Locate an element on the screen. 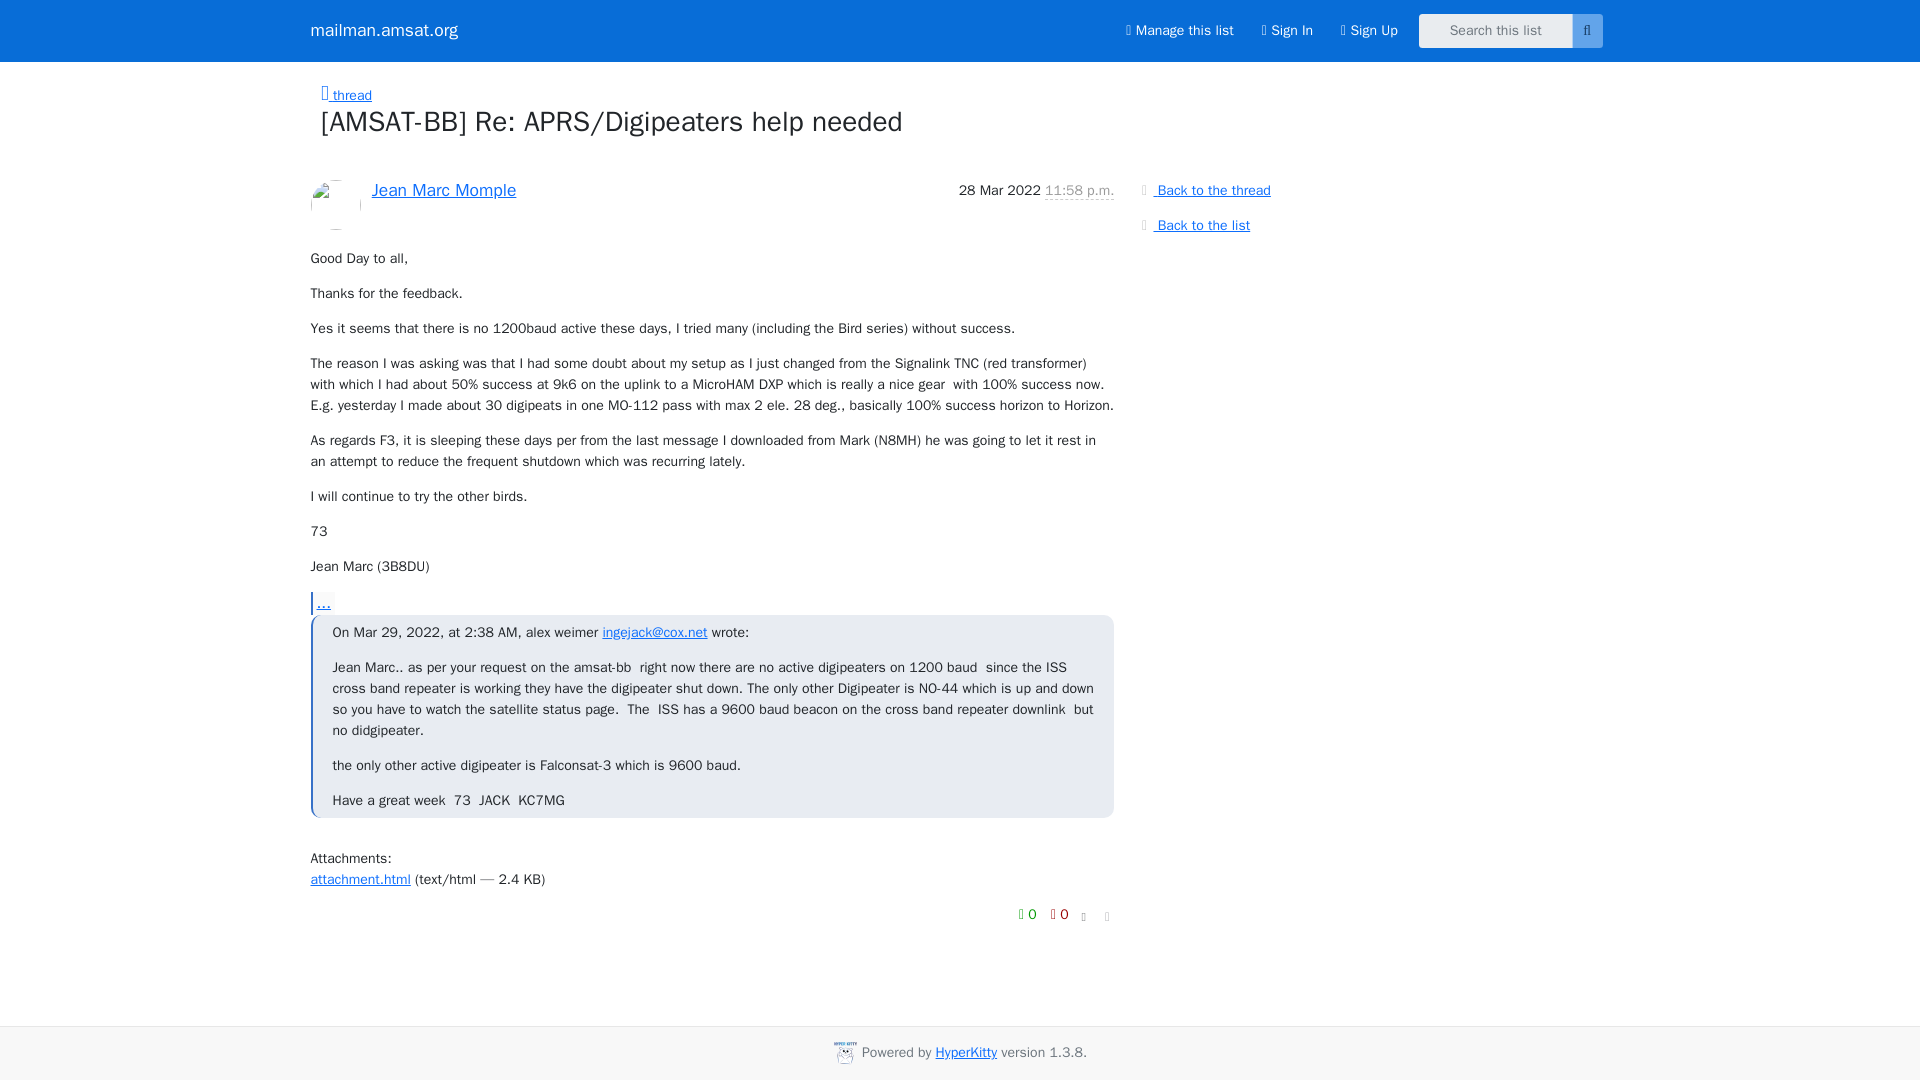 Image resolution: width=1920 pixels, height=1080 pixels. Back to the thread is located at coordinates (1202, 190).